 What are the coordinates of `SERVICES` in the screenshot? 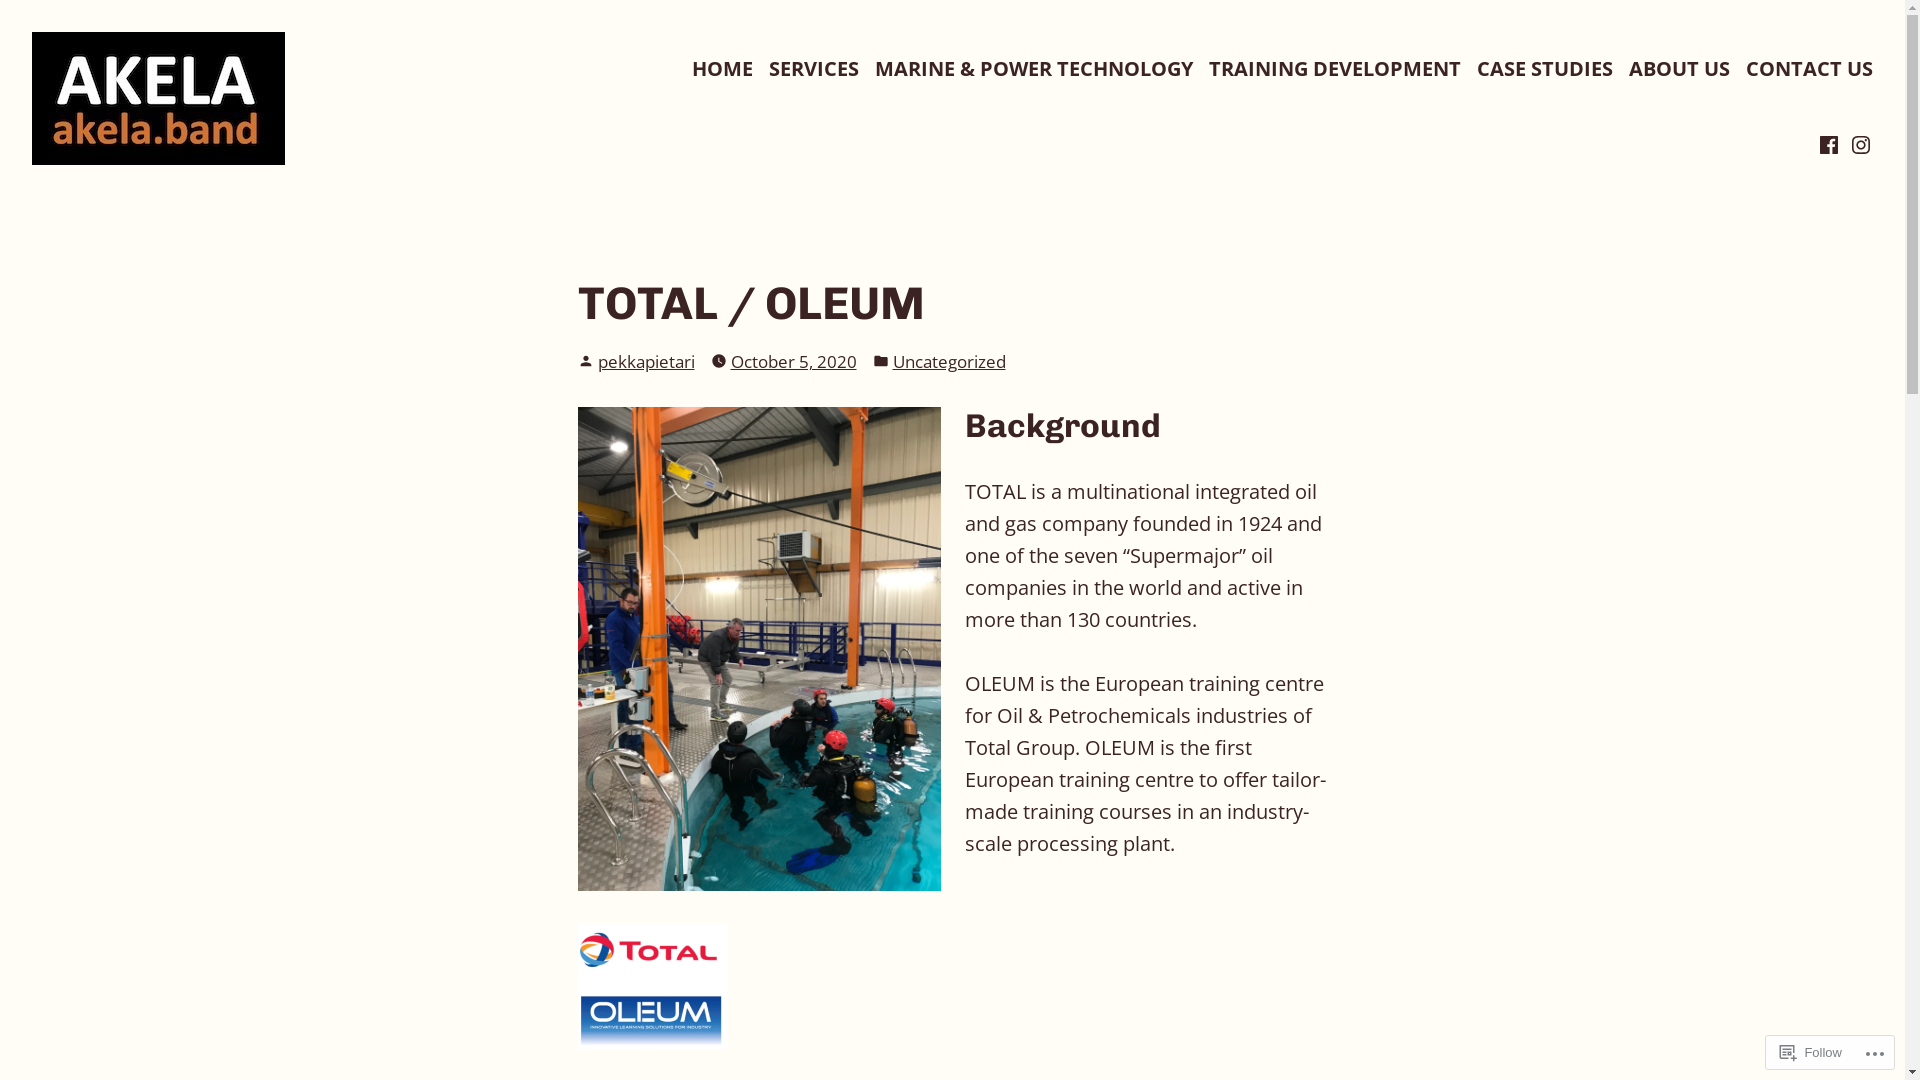 It's located at (814, 70).